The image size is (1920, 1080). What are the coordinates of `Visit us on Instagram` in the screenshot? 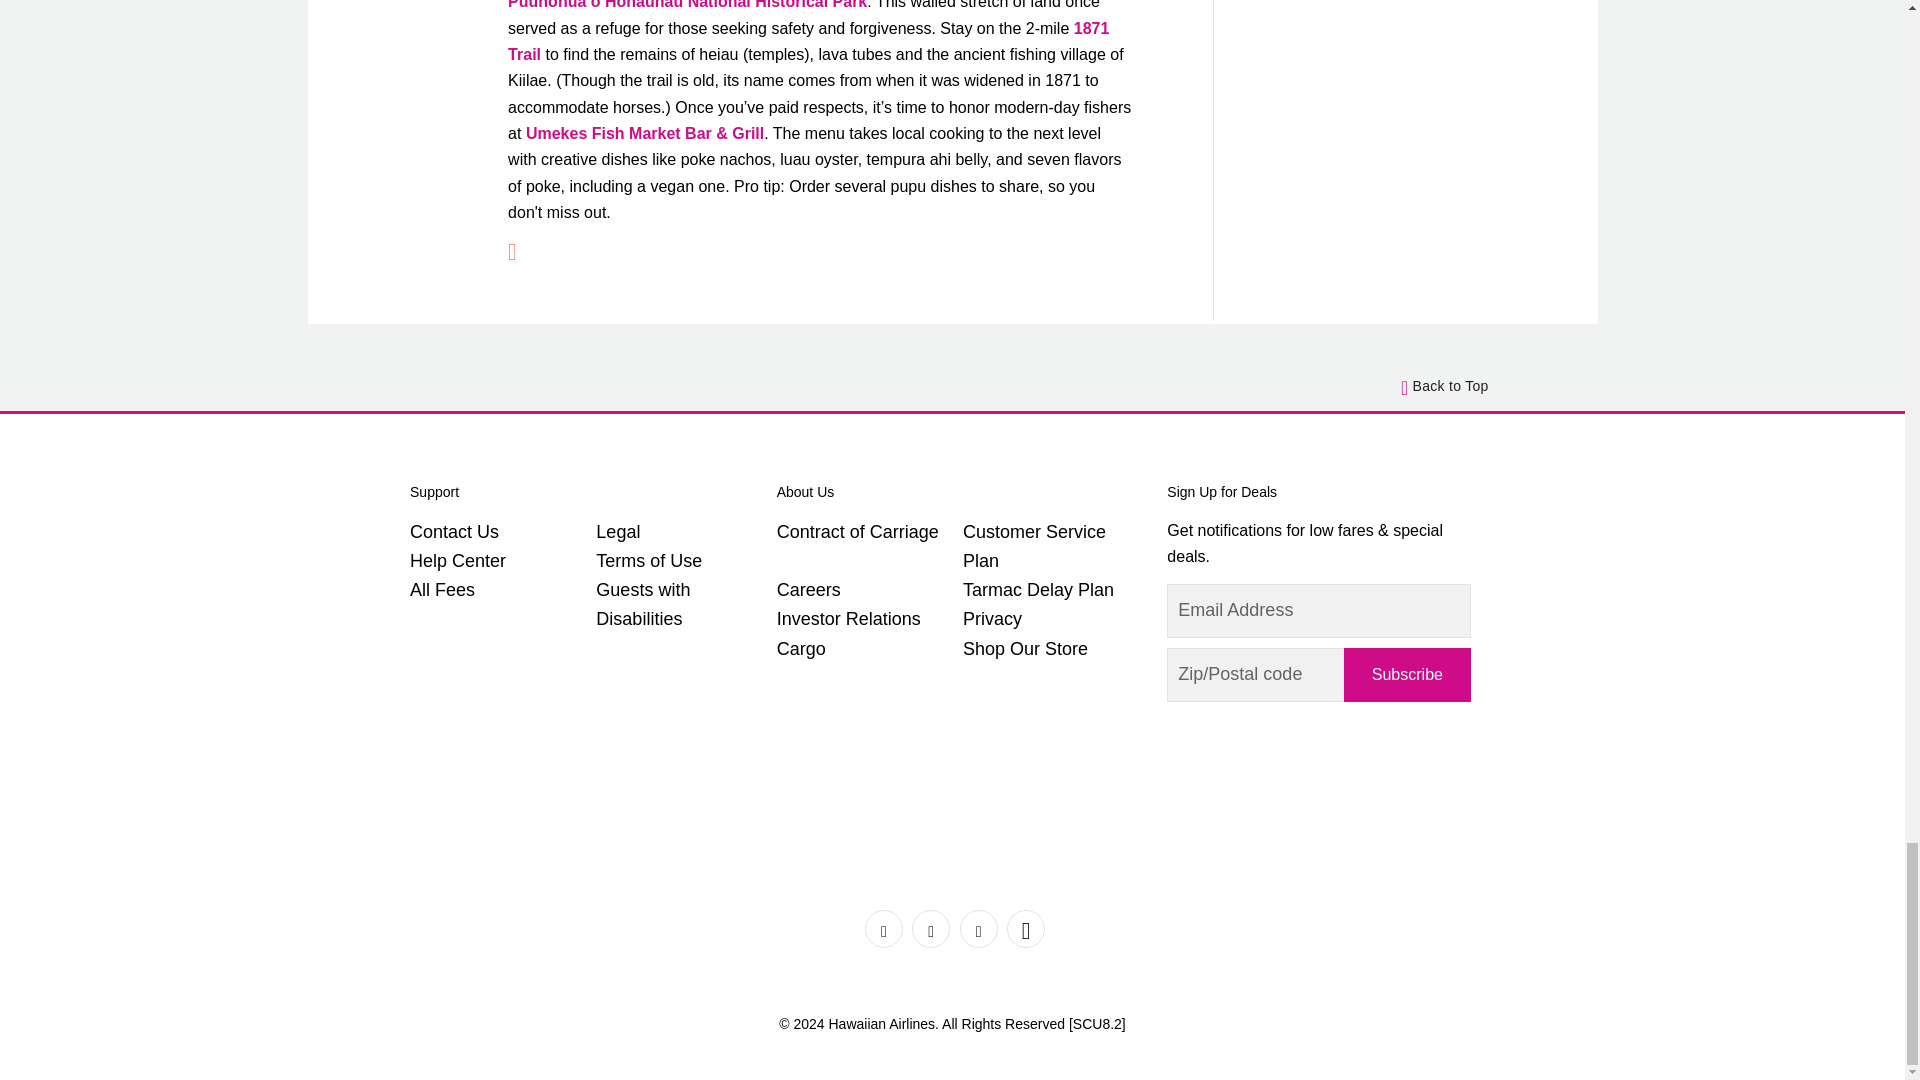 It's located at (979, 929).